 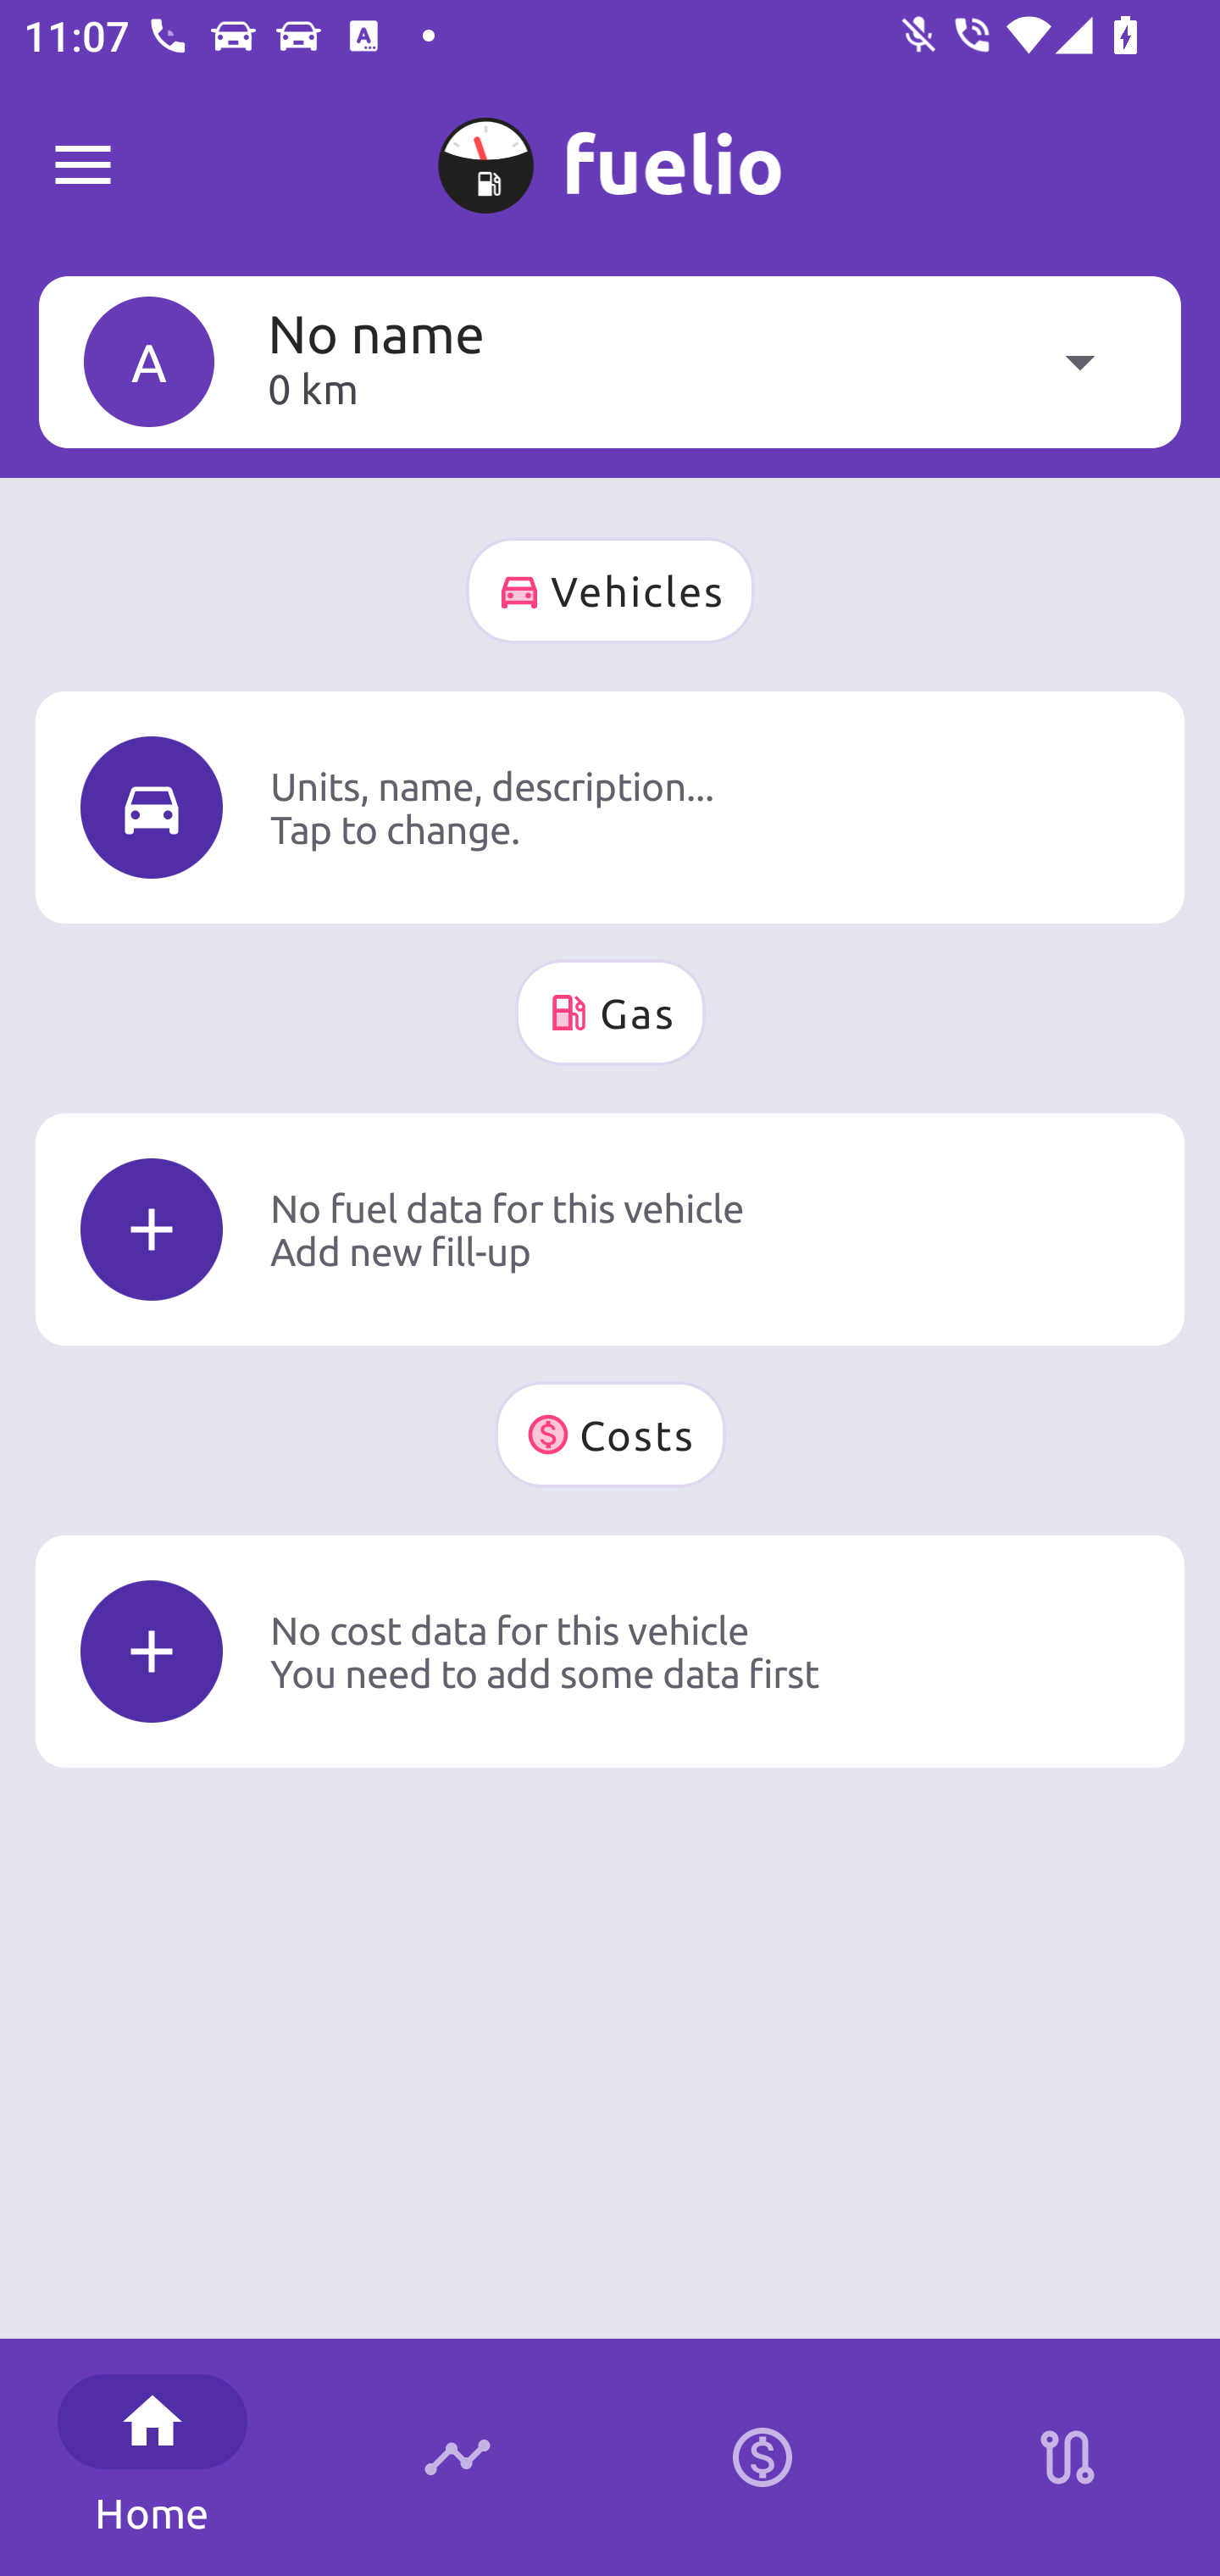 I want to click on Costs, so click(x=610, y=1435).